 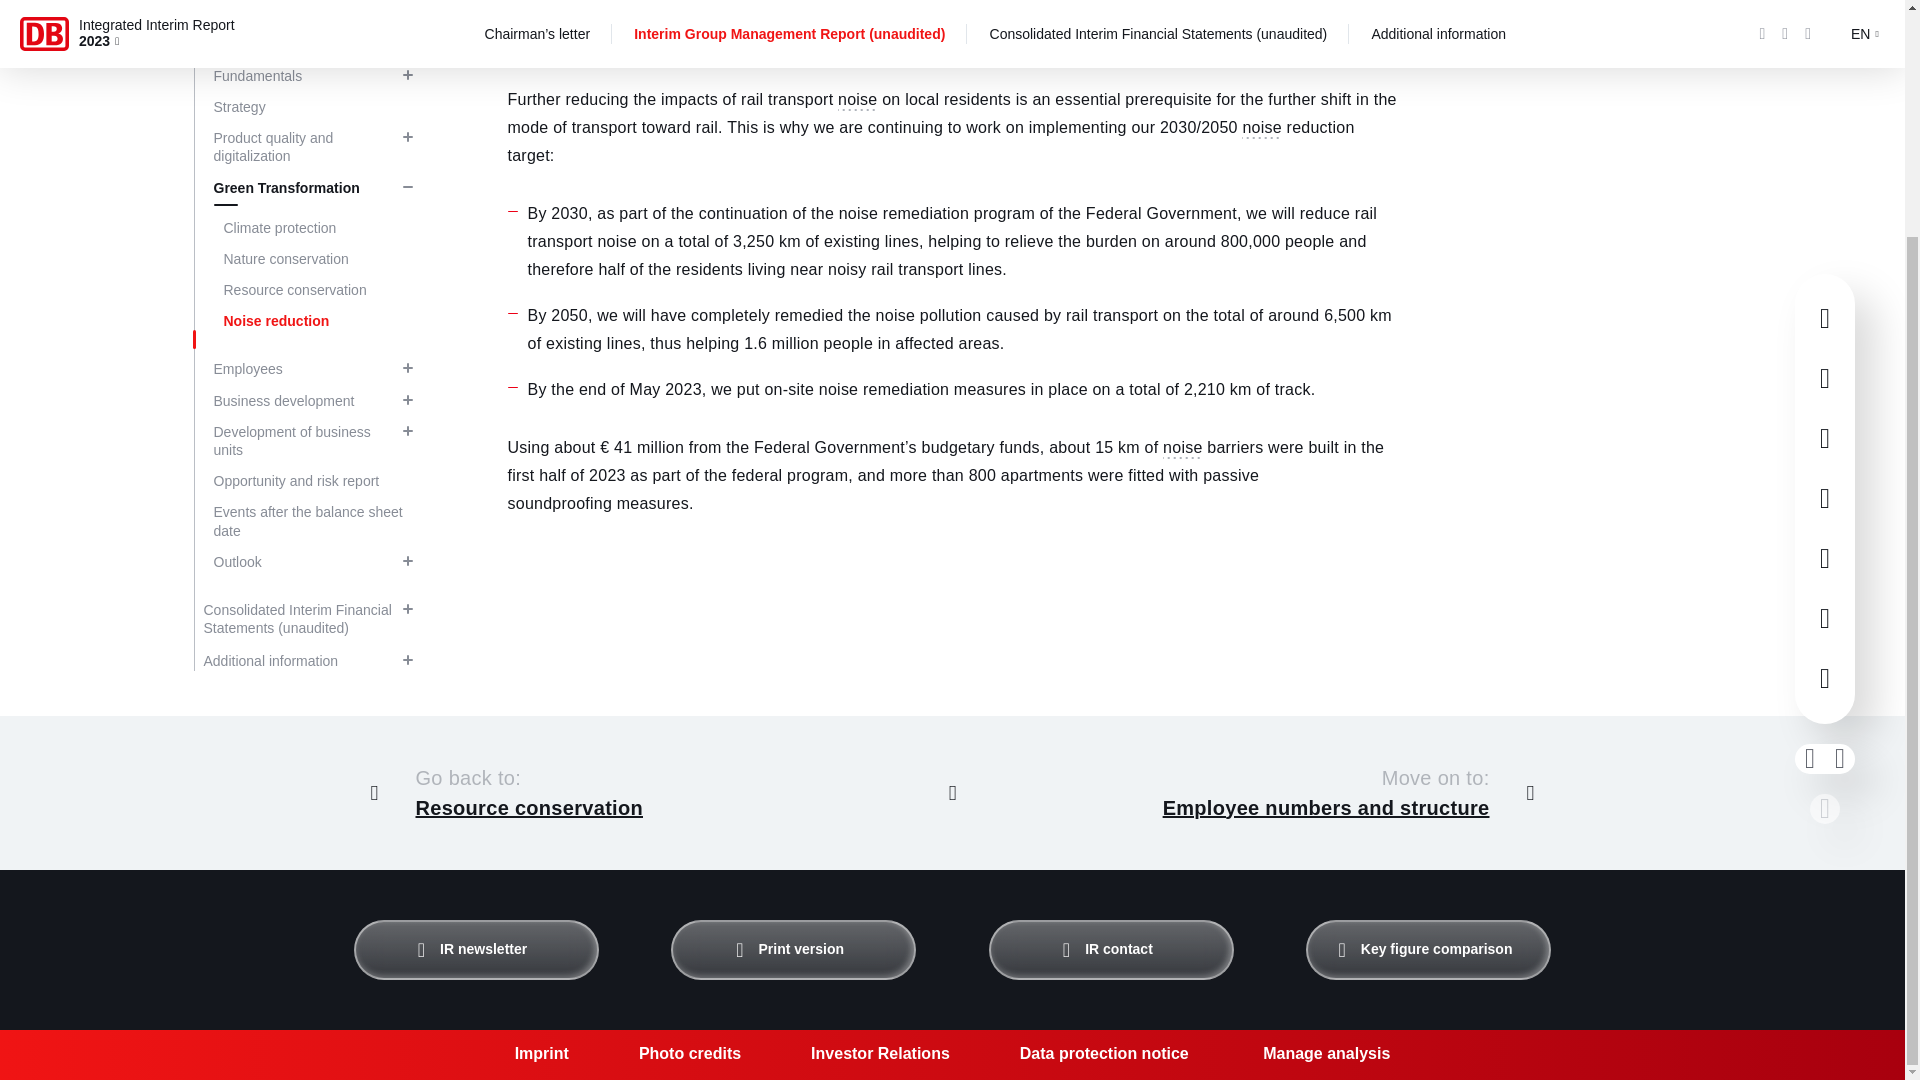 I want to click on previous, so click(x=1810, y=468).